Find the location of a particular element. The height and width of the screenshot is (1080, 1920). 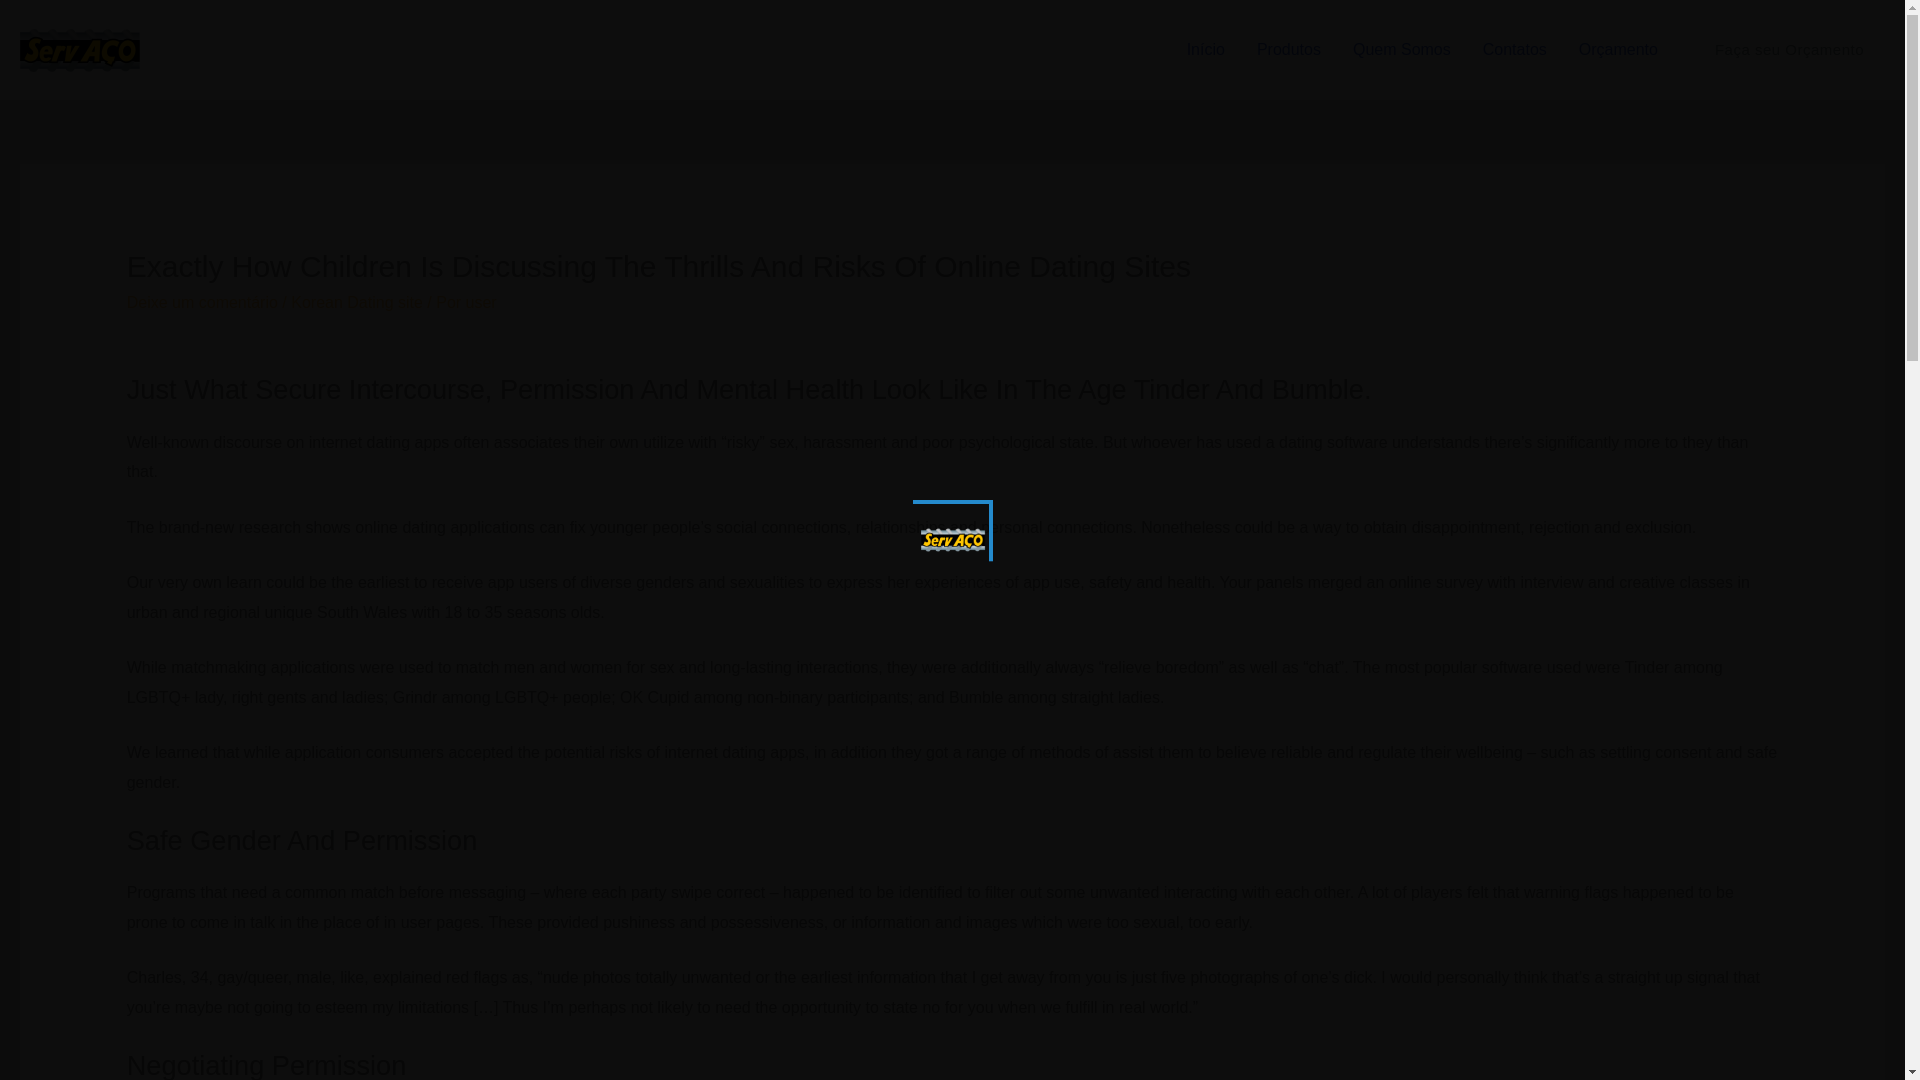

Ver todos os posts de user is located at coordinates (482, 302).